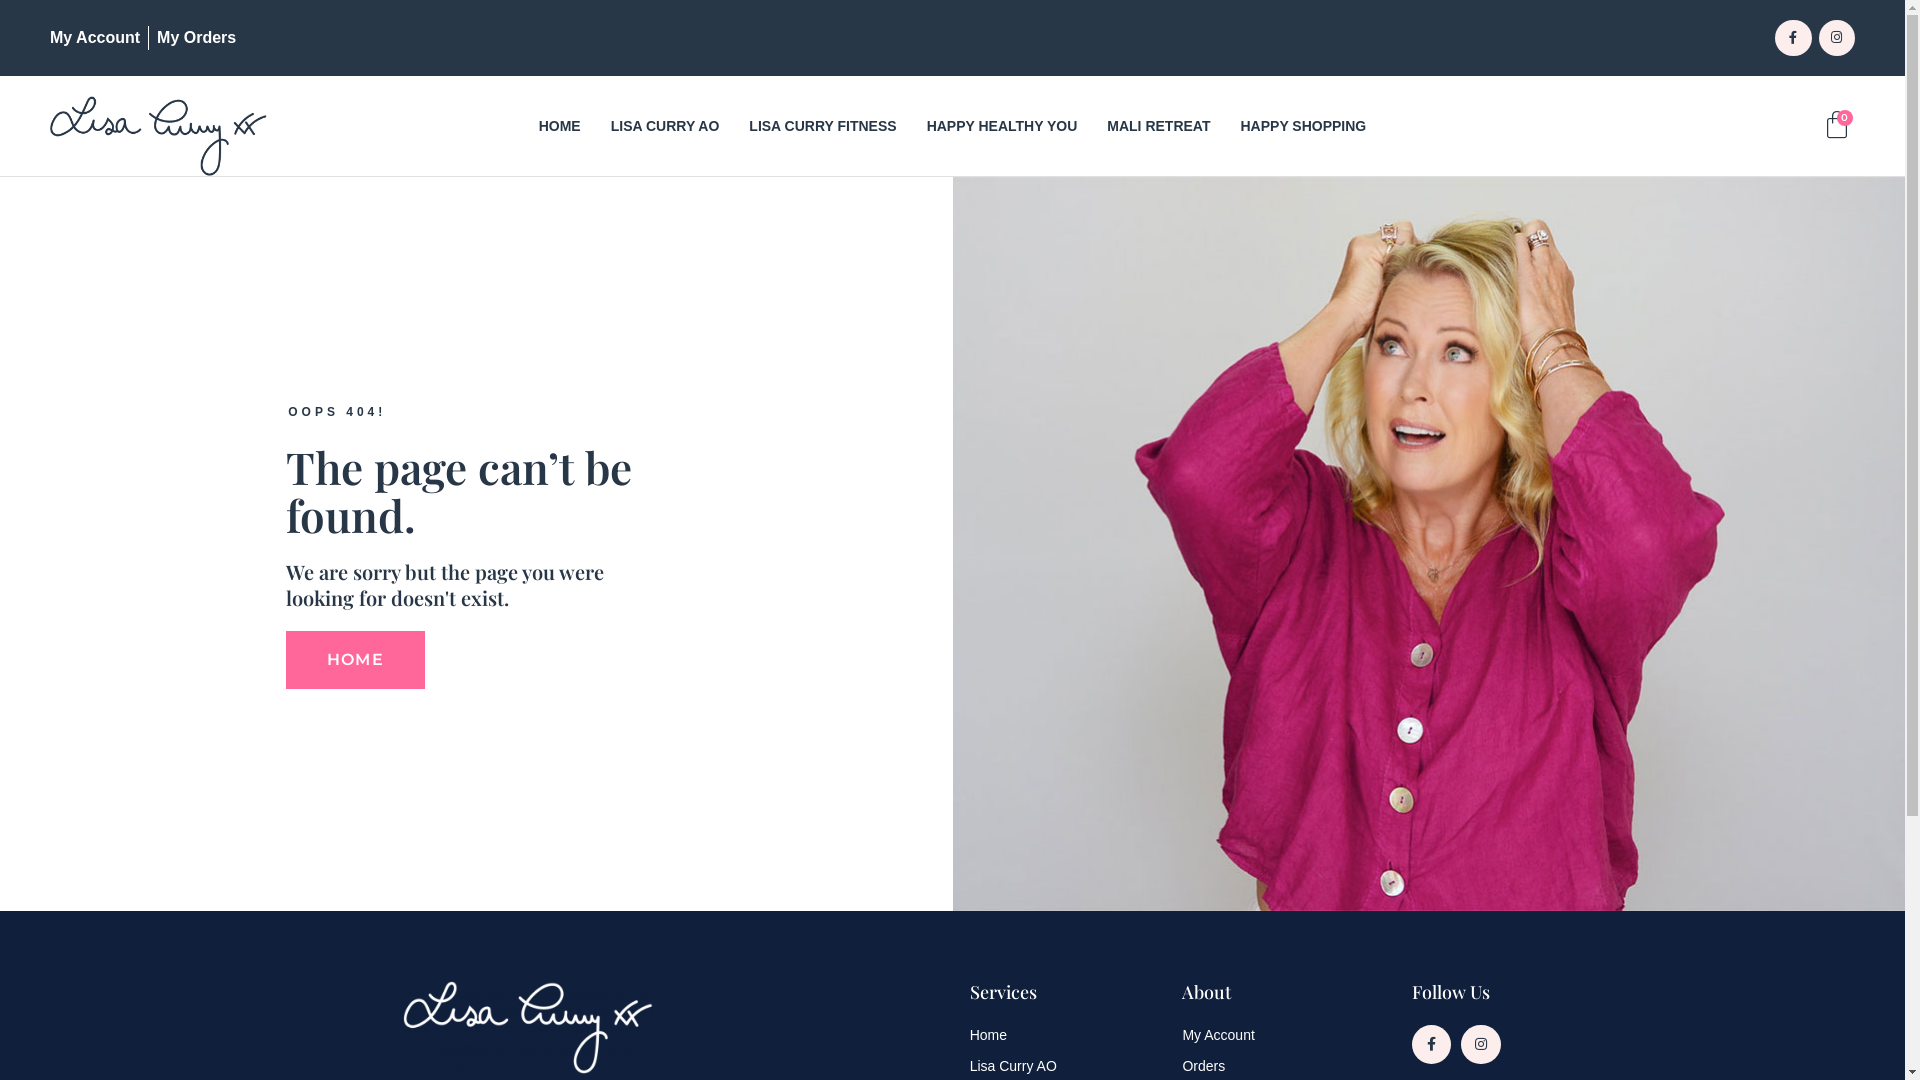 This screenshot has width=1920, height=1080. I want to click on HOME, so click(355, 660).